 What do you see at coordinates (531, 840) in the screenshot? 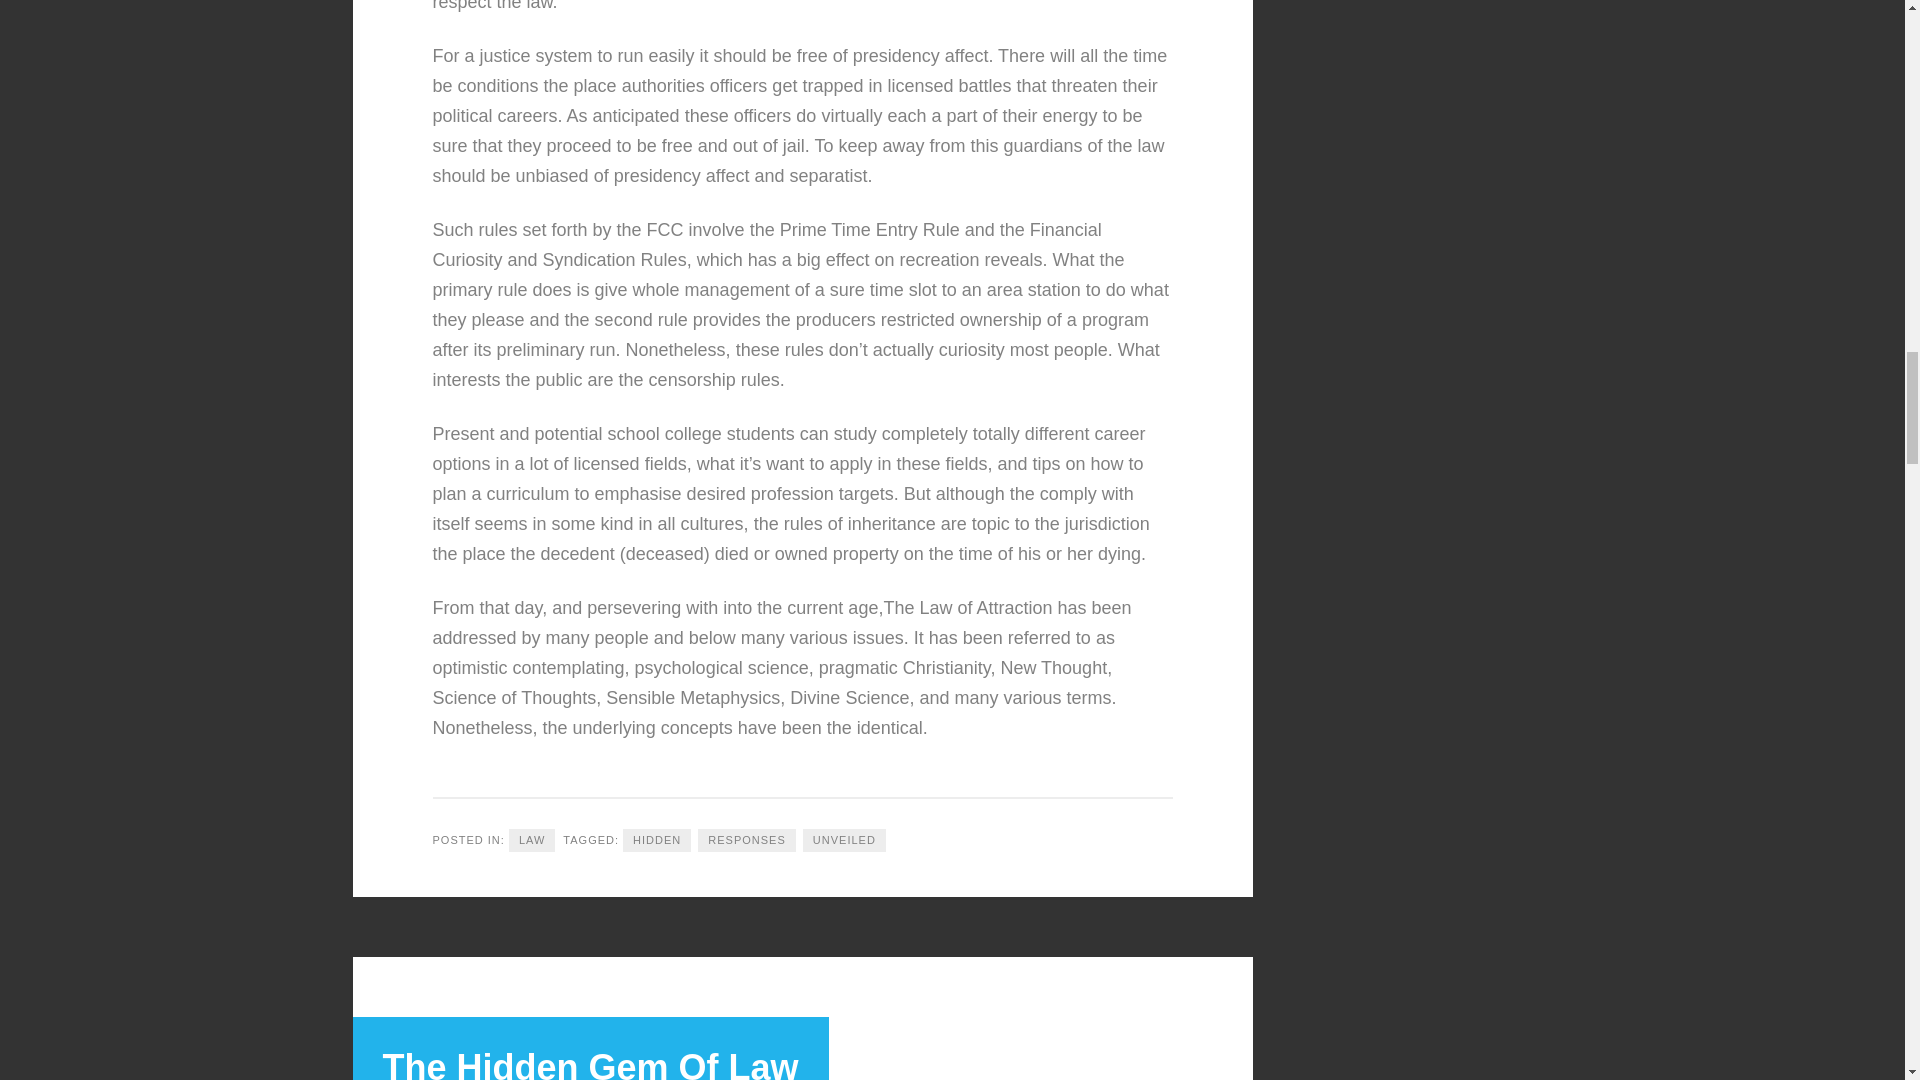
I see `LAW` at bounding box center [531, 840].